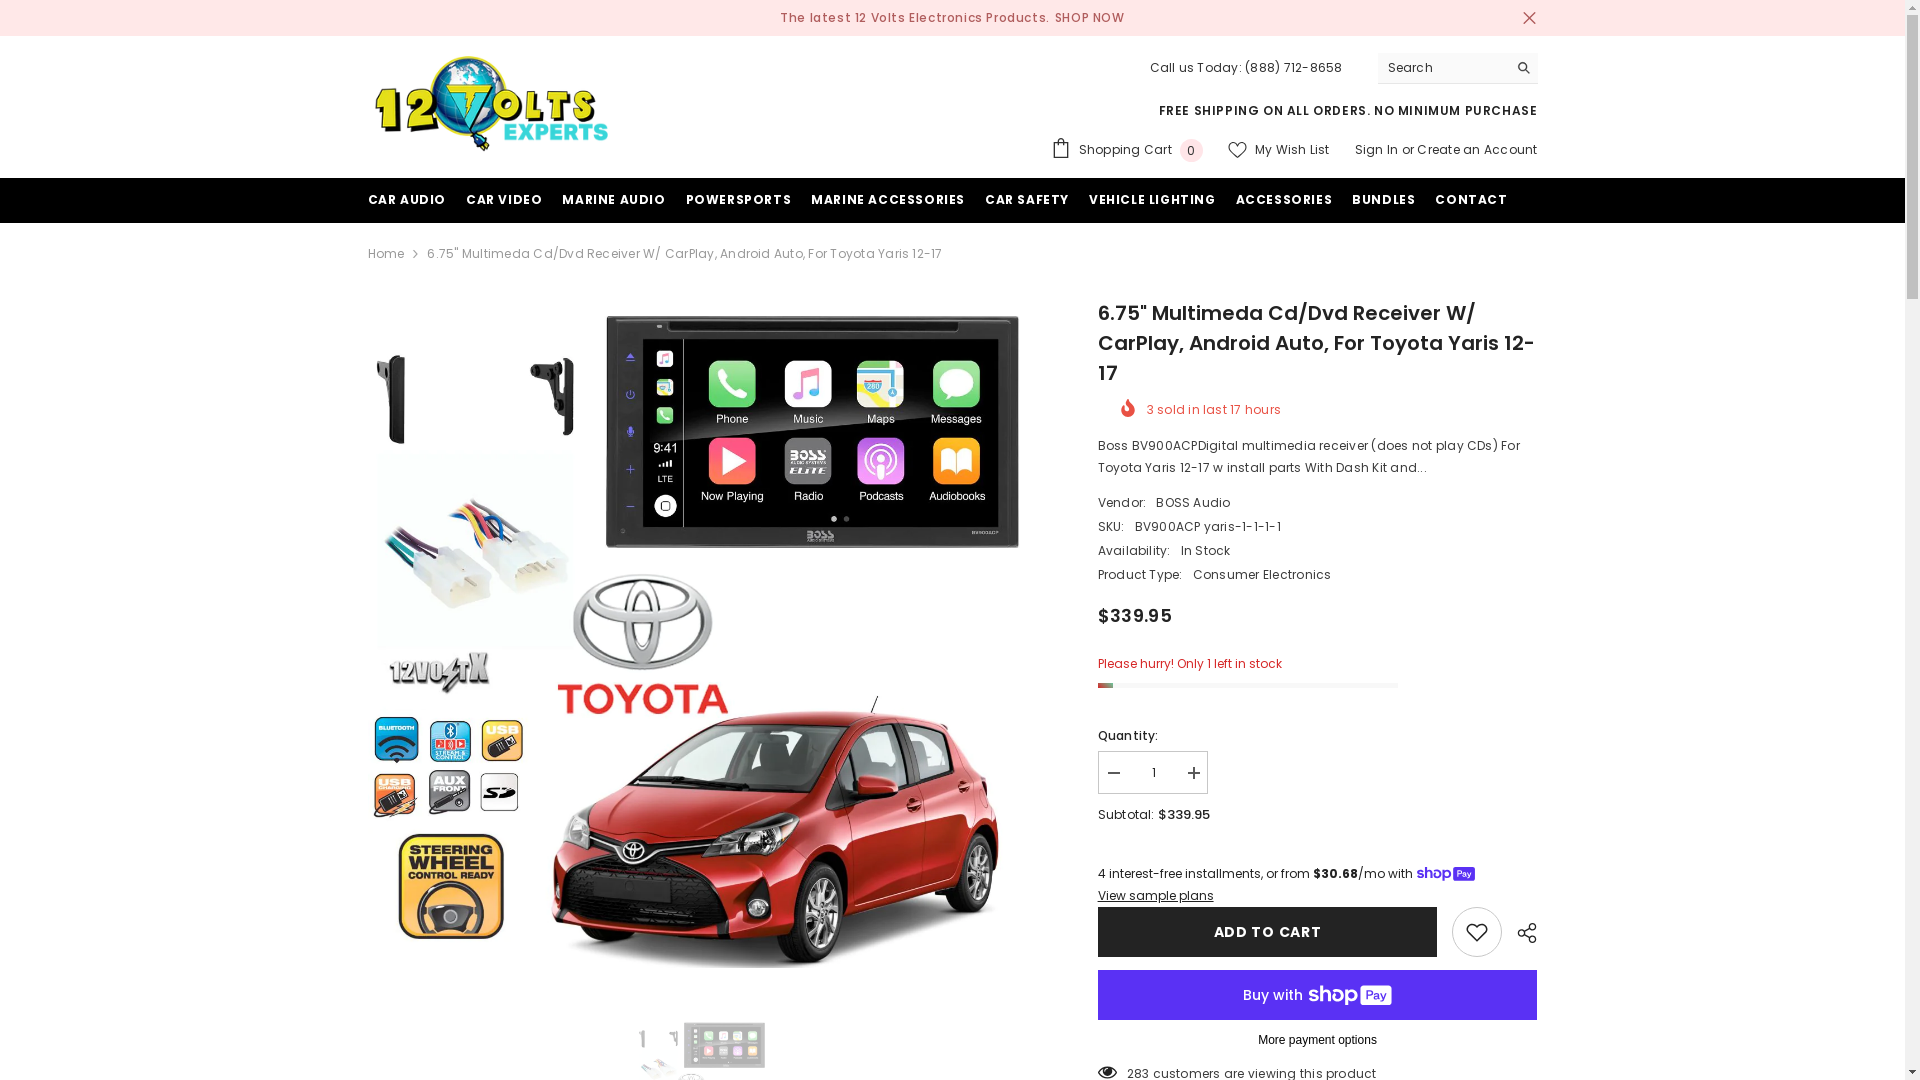 The width and height of the screenshot is (1920, 1080). Describe the element at coordinates (1268, 932) in the screenshot. I see `ADD TO CART` at that location.